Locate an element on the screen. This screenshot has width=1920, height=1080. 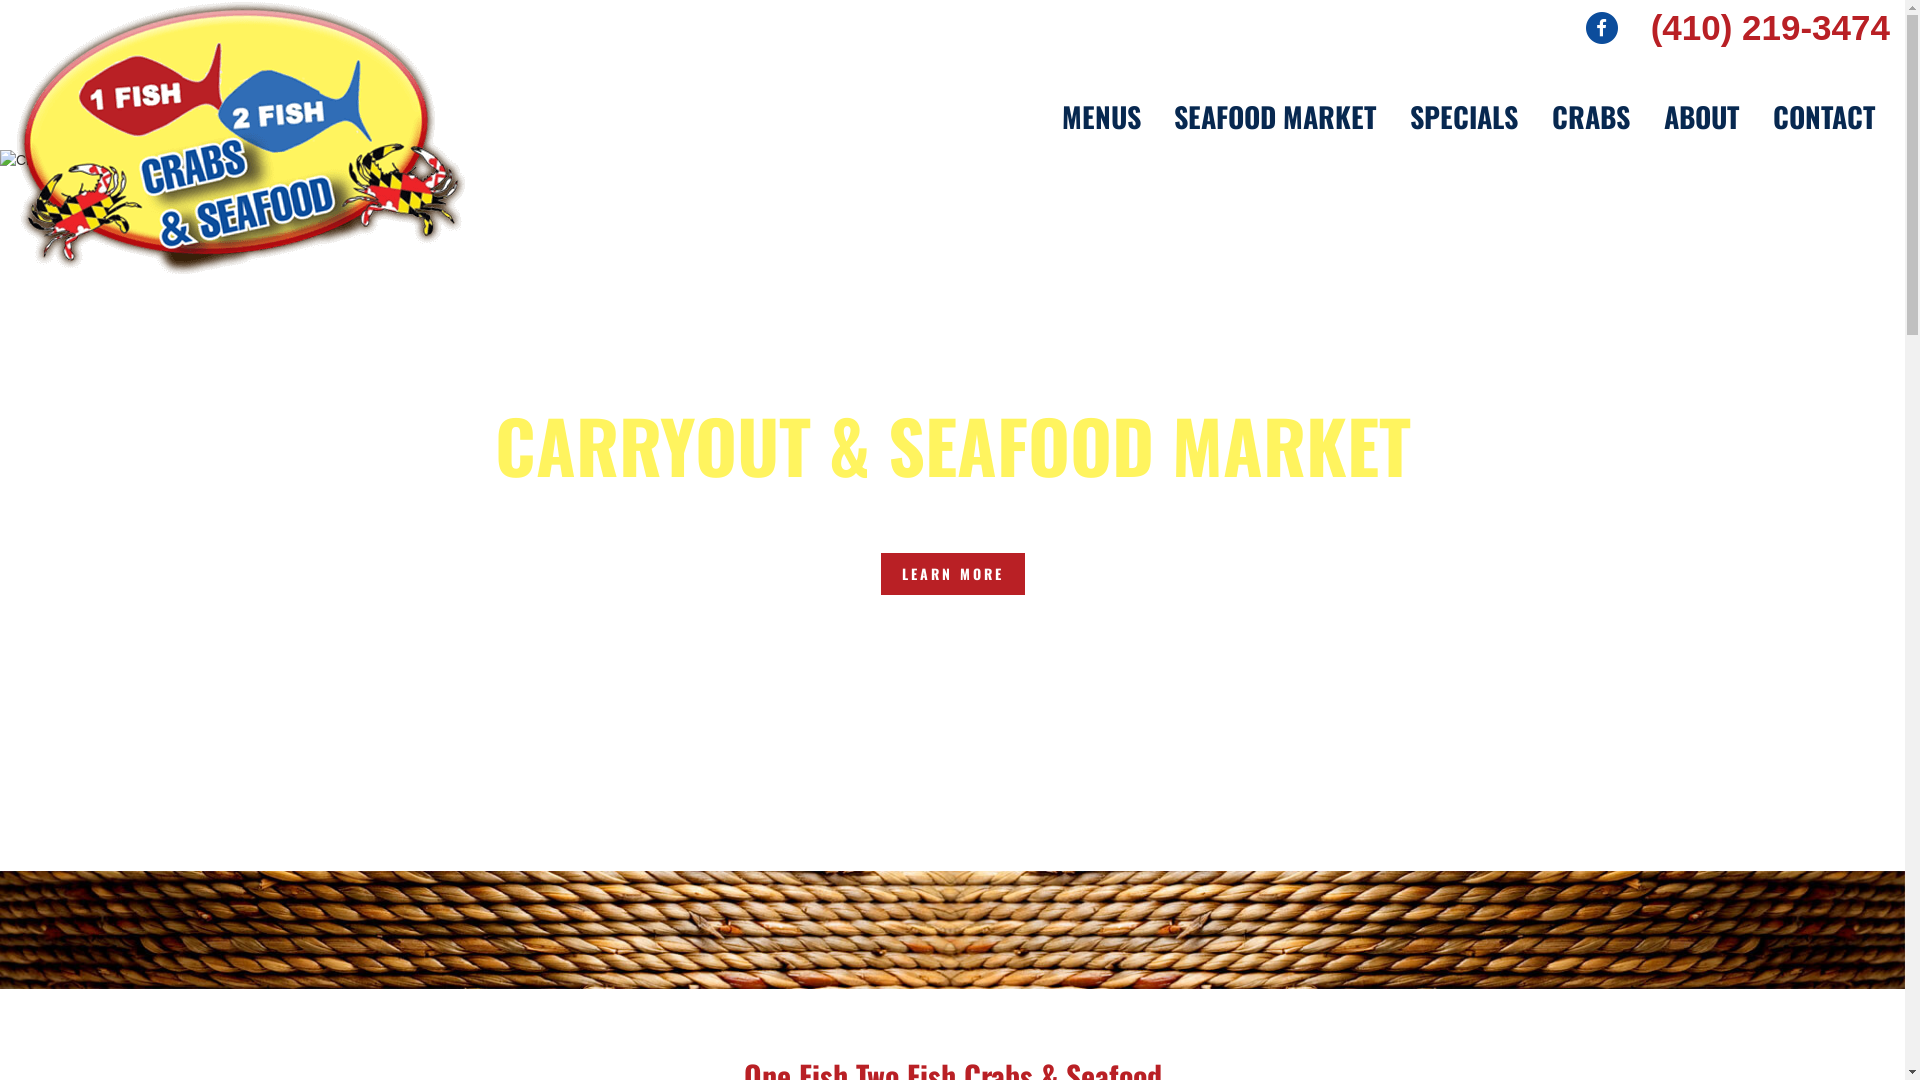
SEAFOOD MARKET is located at coordinates (1275, 117).